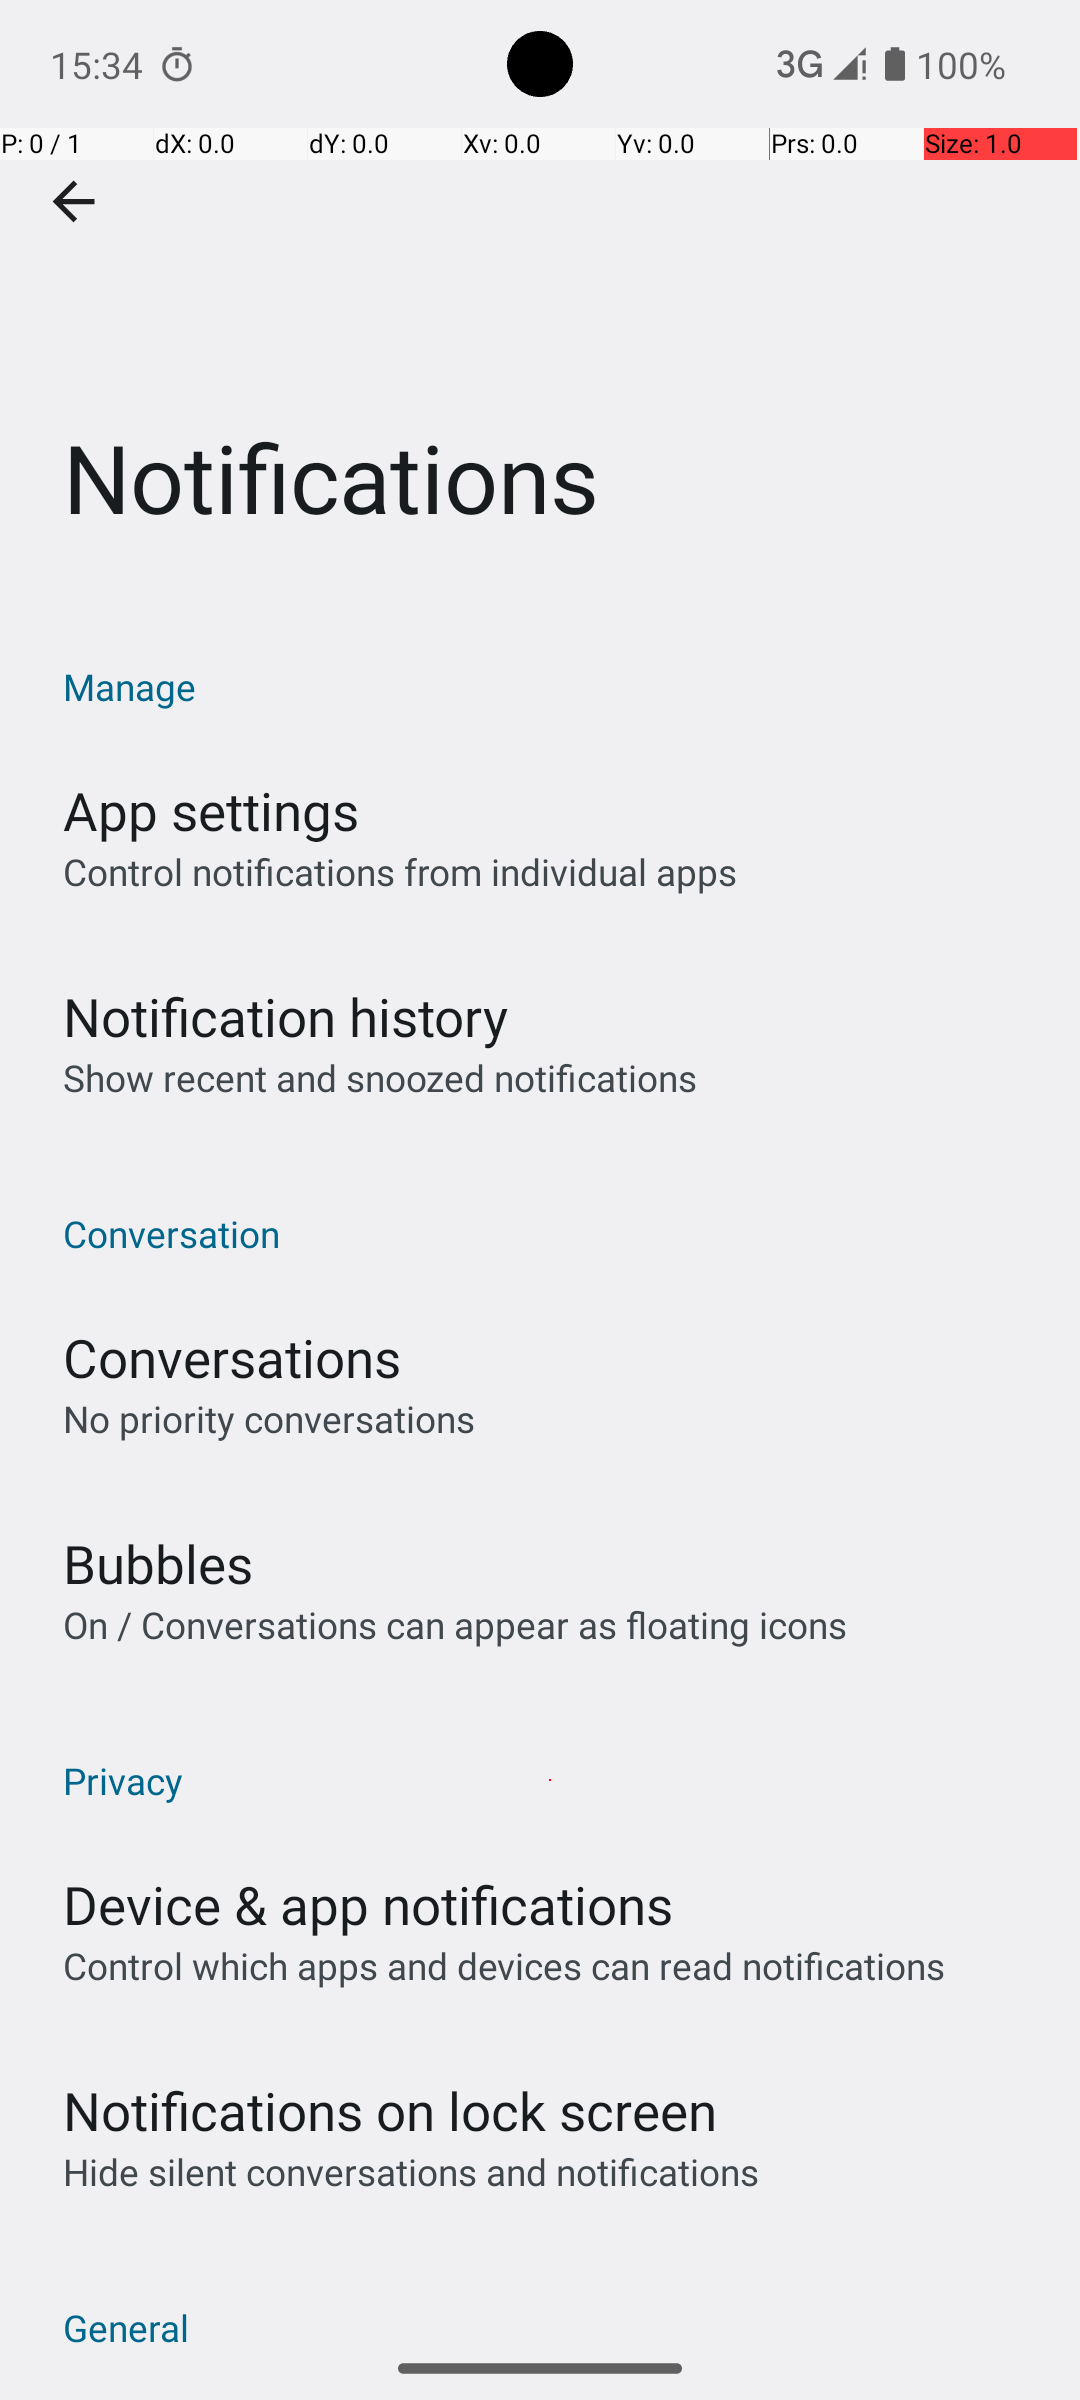 The height and width of the screenshot is (2400, 1080). Describe the element at coordinates (410, 2172) in the screenshot. I see `Hide silent conversations and notifications` at that location.